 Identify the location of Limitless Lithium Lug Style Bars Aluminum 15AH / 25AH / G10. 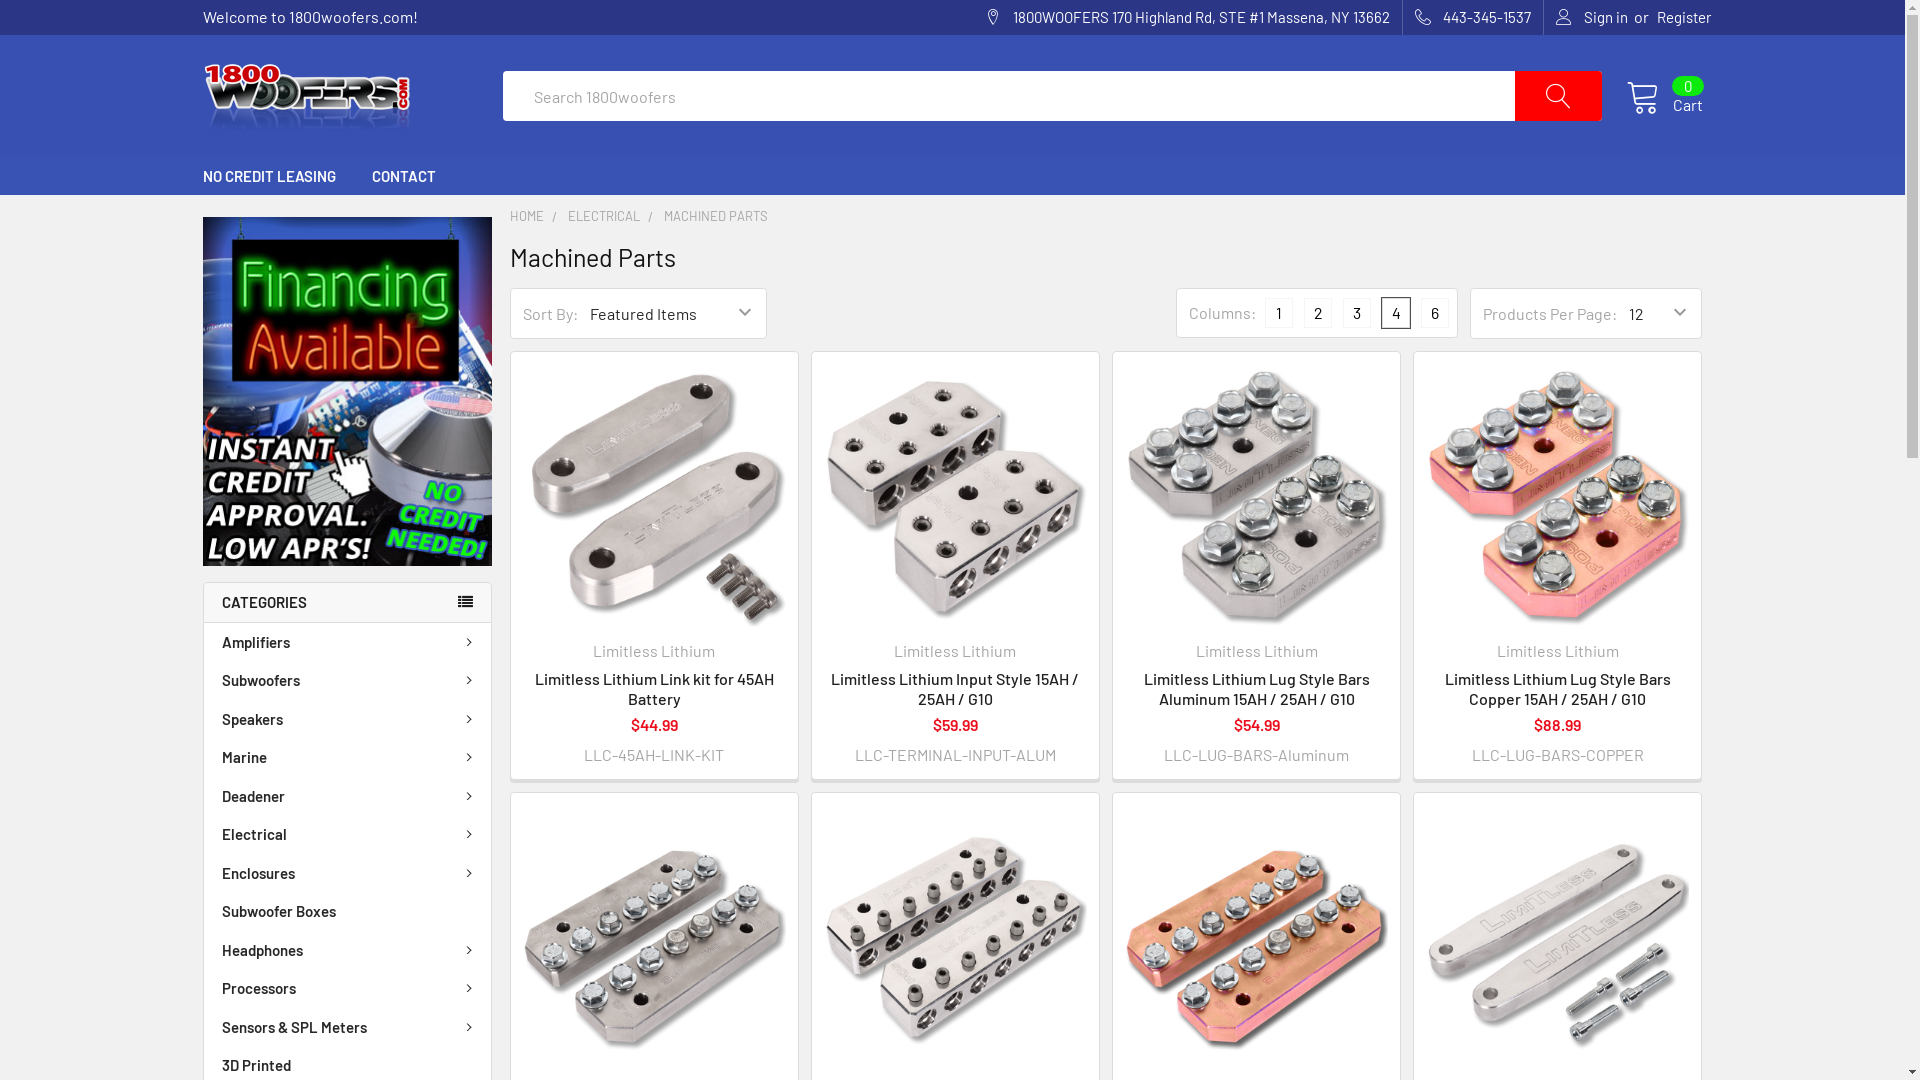
(1256, 496).